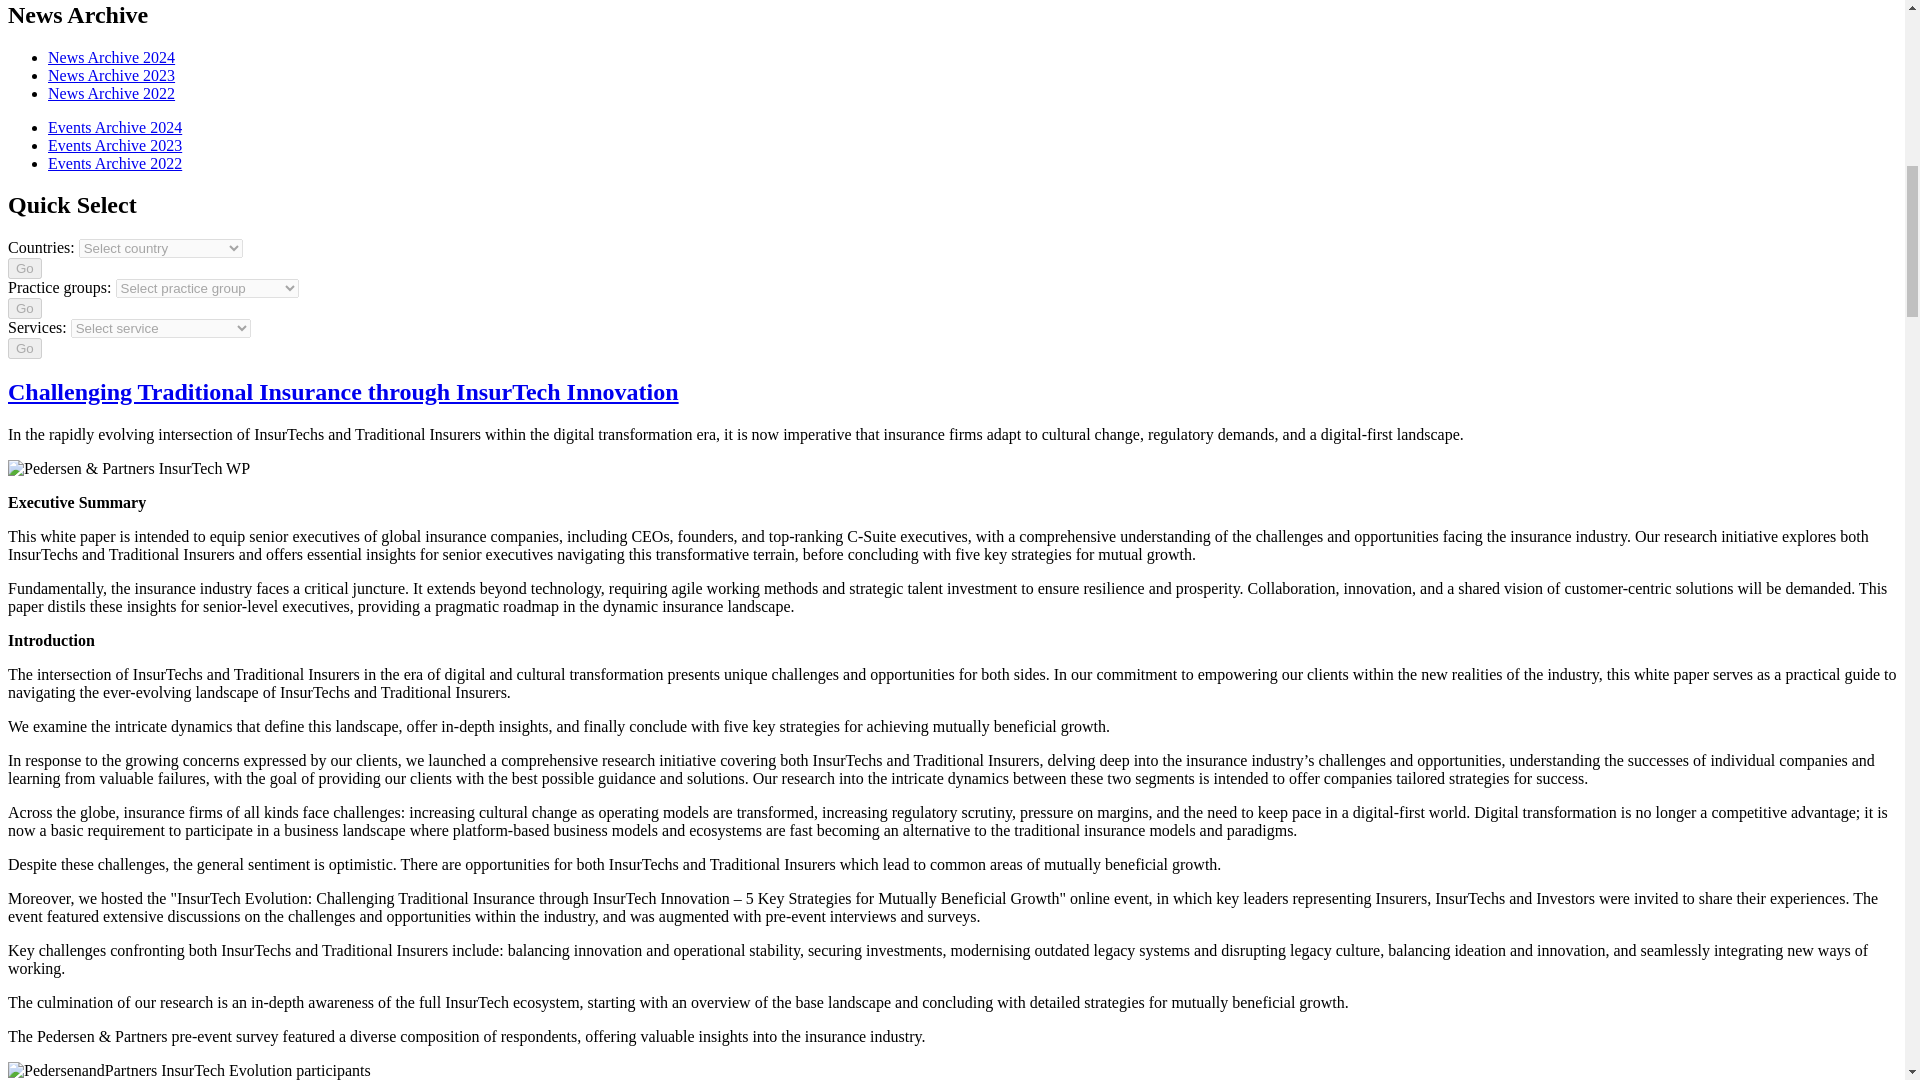 The width and height of the screenshot is (1920, 1080). What do you see at coordinates (24, 308) in the screenshot?
I see `Go` at bounding box center [24, 308].